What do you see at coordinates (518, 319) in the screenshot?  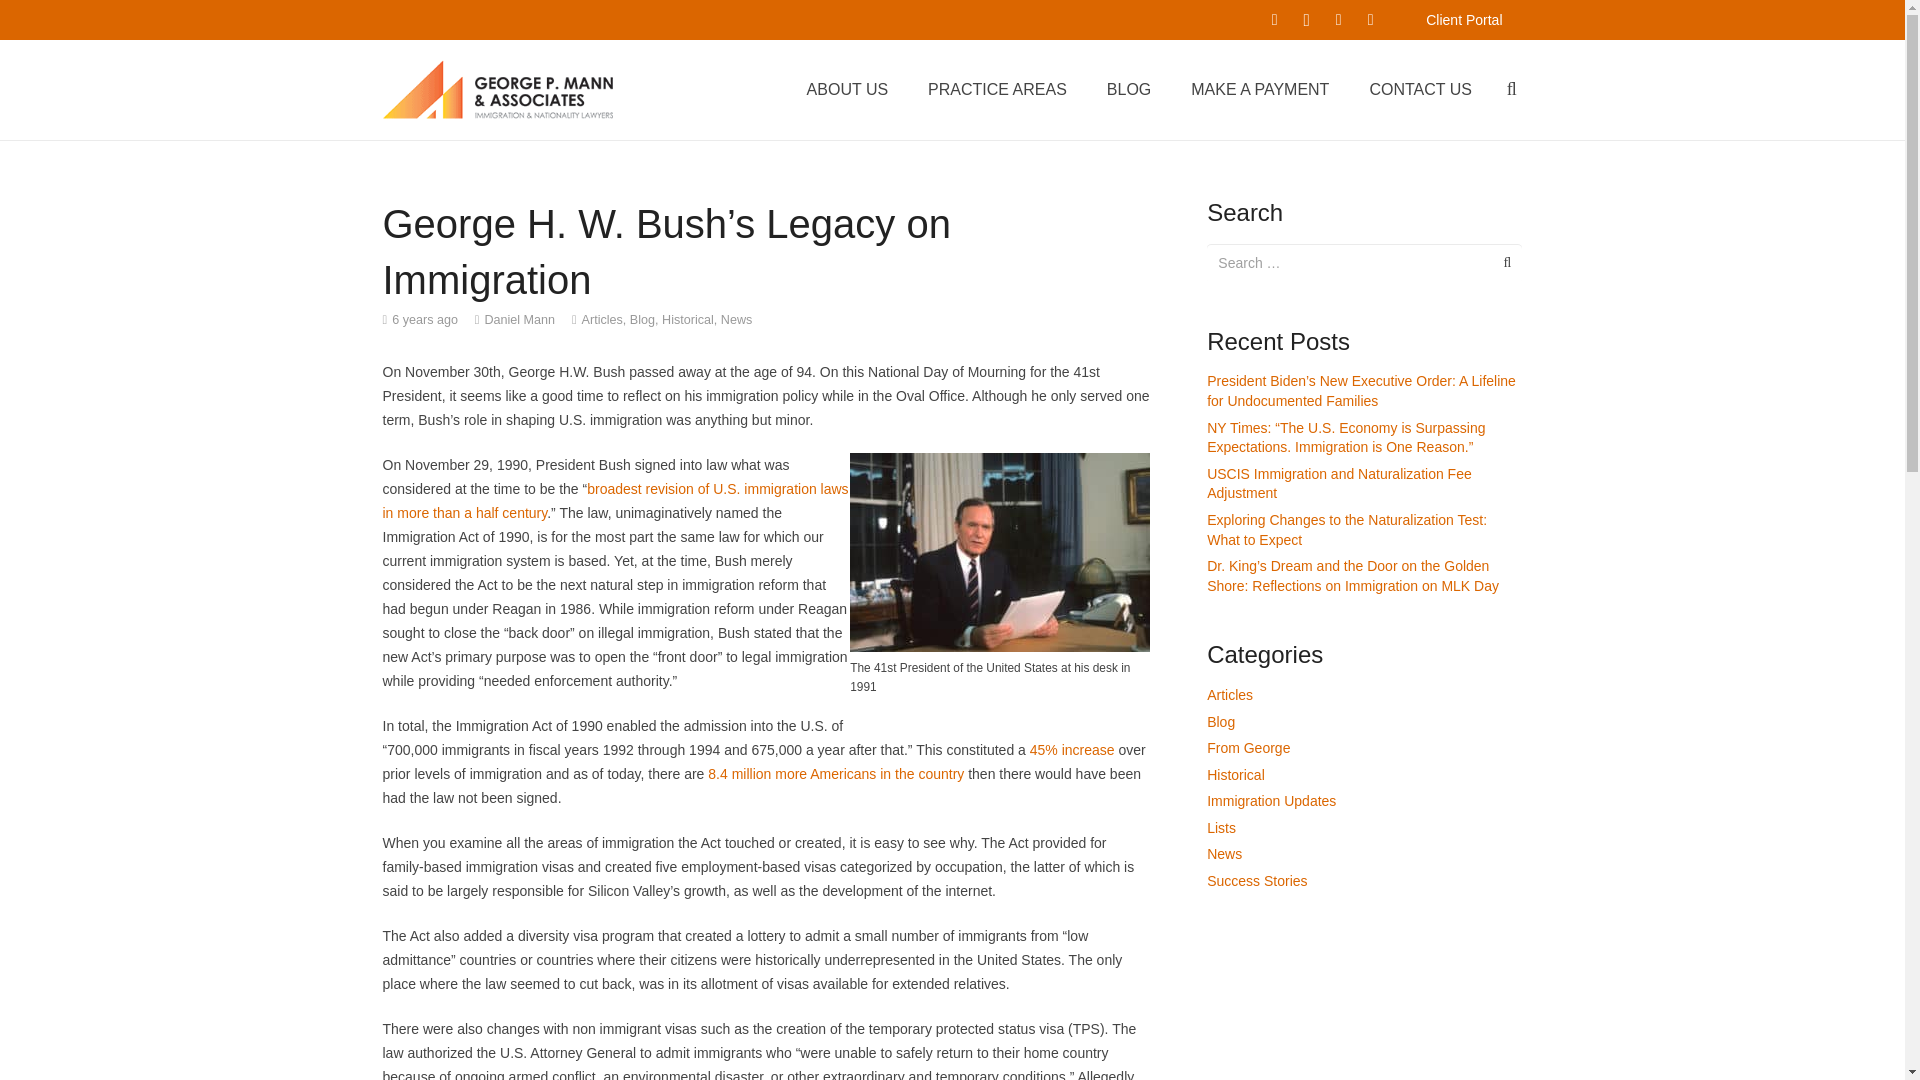 I see `Daniel Mann` at bounding box center [518, 319].